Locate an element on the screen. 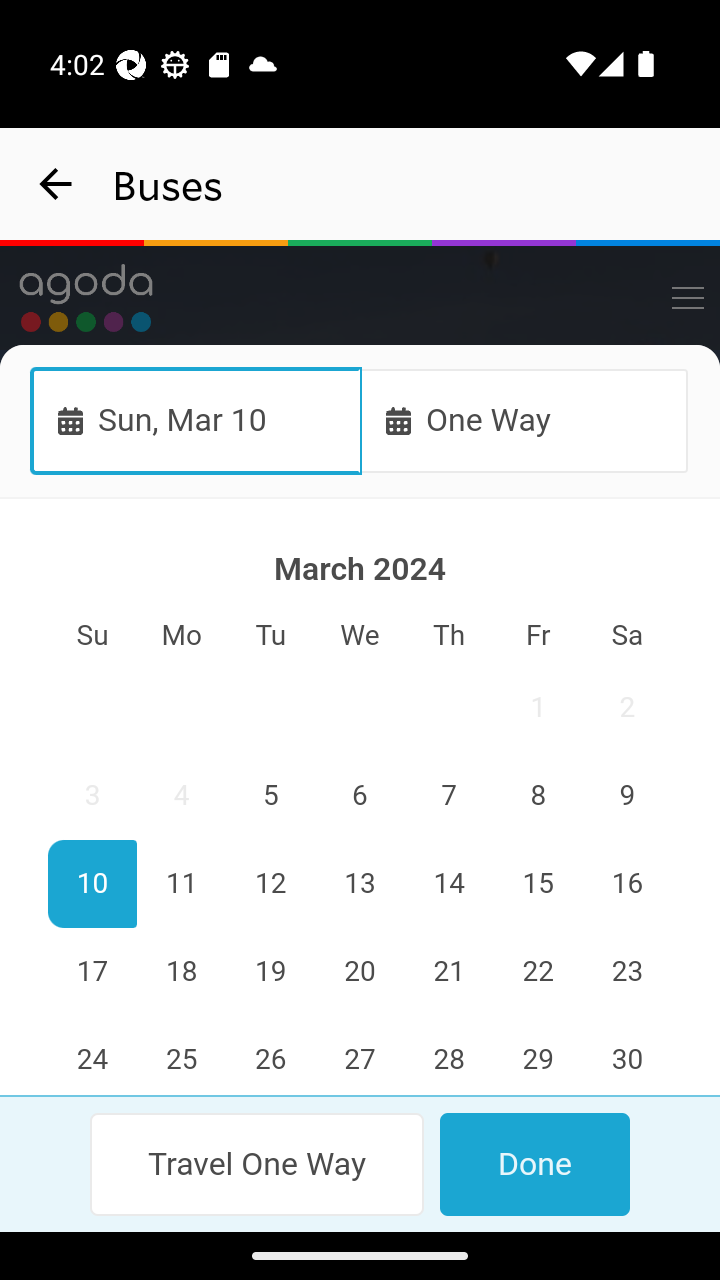 The image size is (720, 1280). 16 is located at coordinates (626, 884).